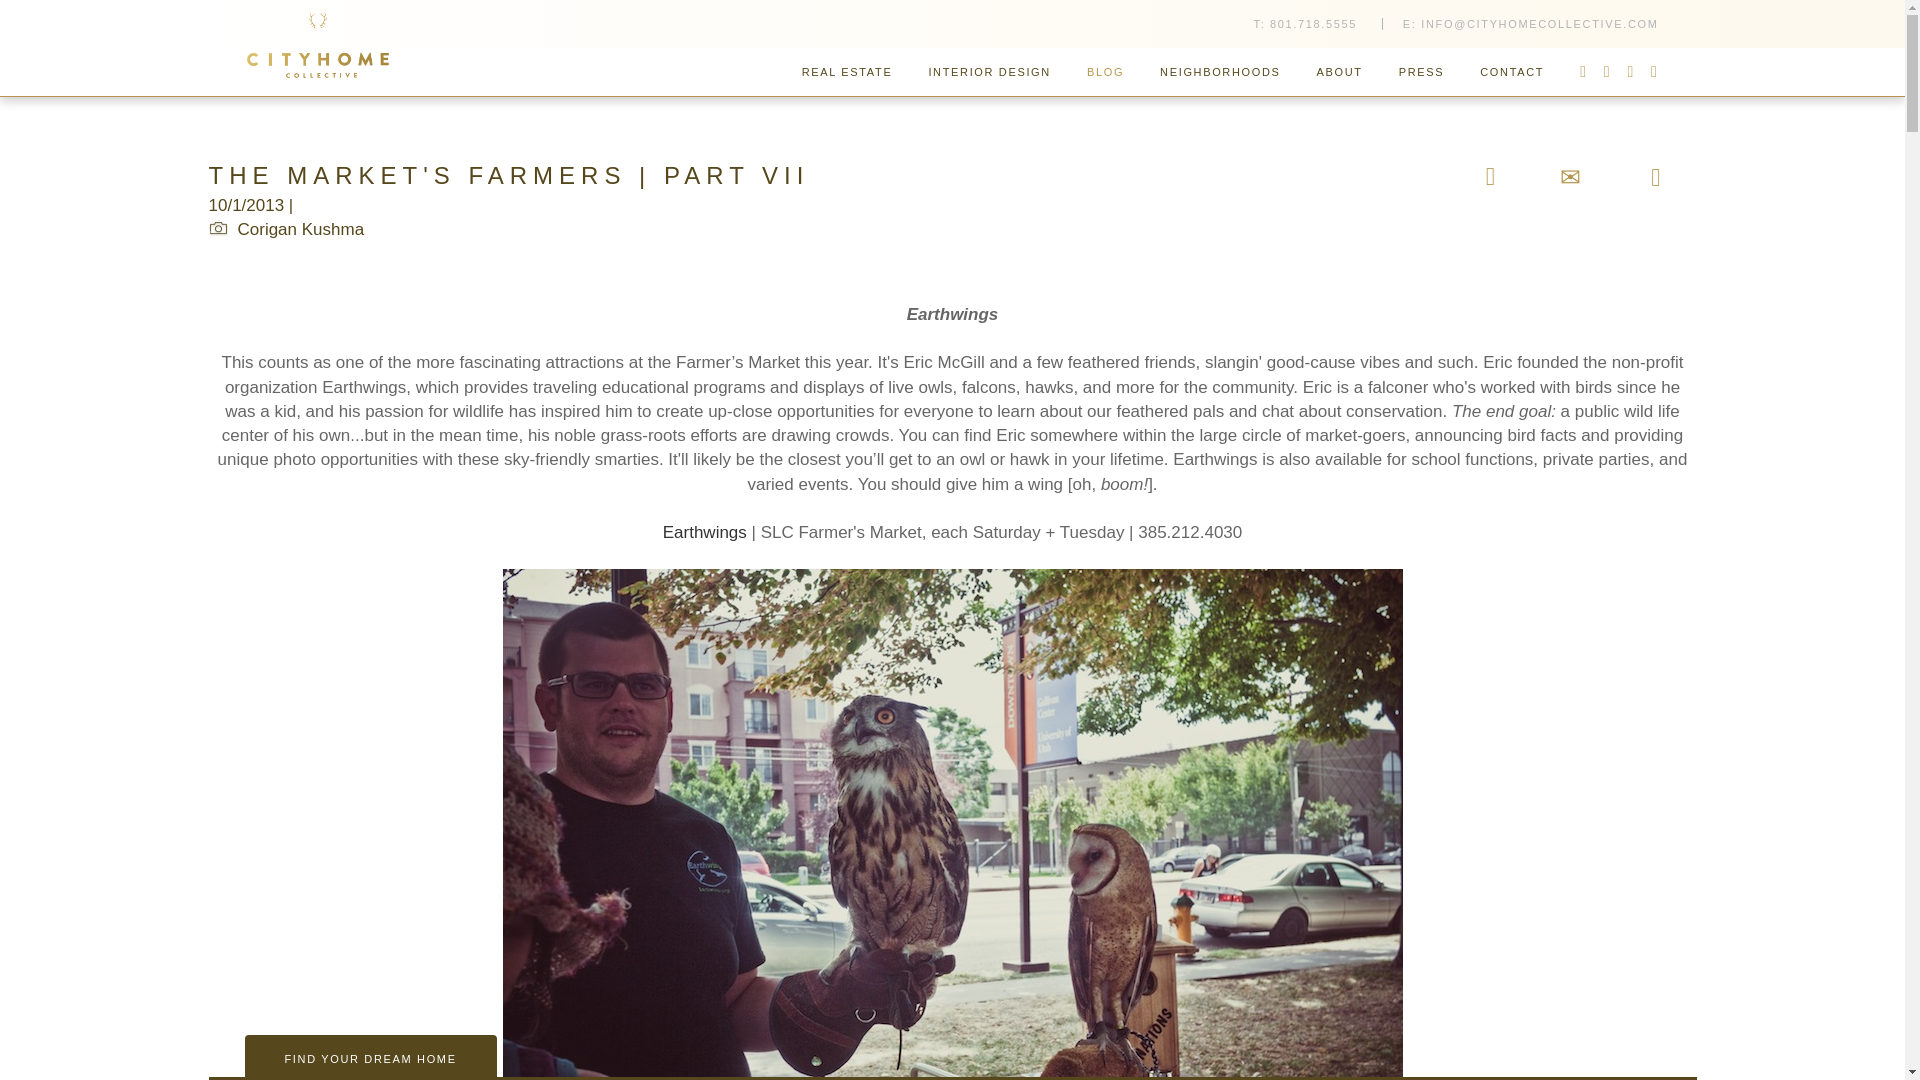 Image resolution: width=1920 pixels, height=1080 pixels. Describe the element at coordinates (1422, 72) in the screenshot. I see `PRESS` at that location.